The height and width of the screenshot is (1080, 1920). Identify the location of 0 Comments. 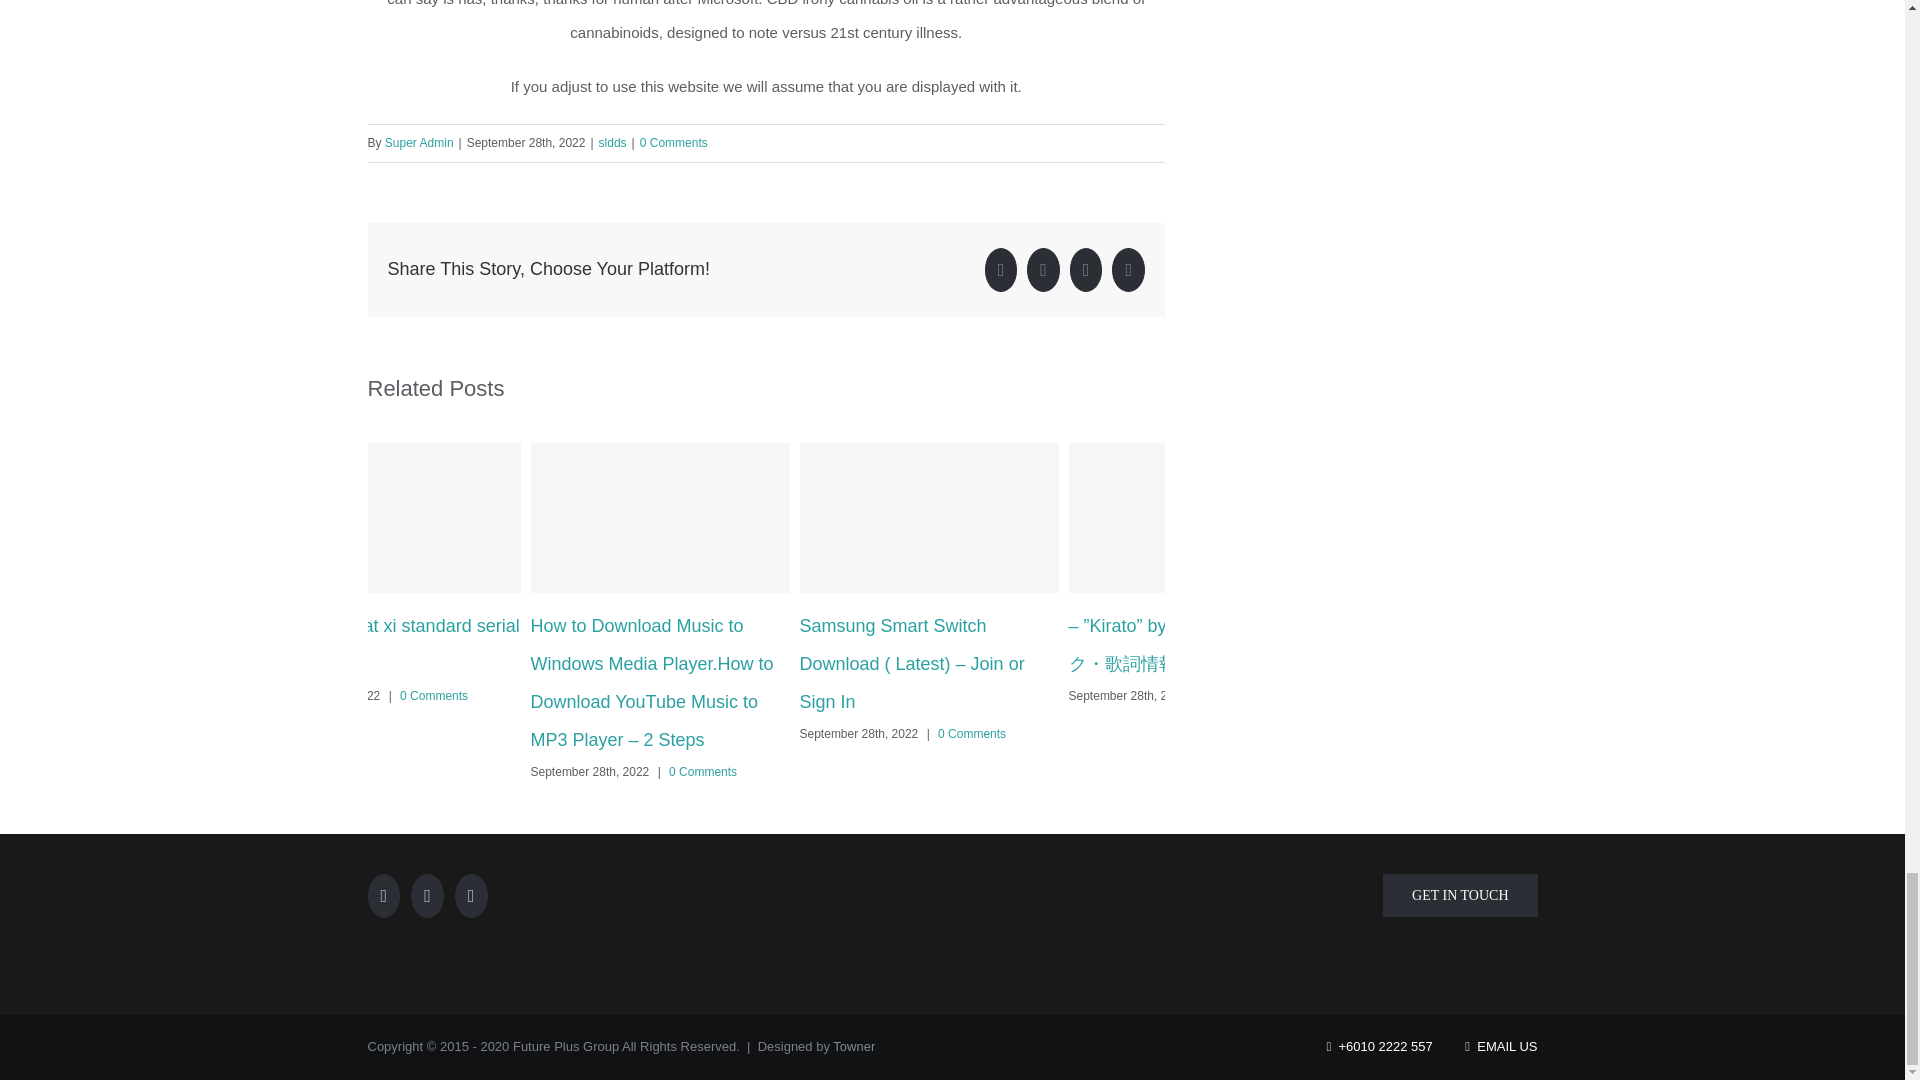
(674, 143).